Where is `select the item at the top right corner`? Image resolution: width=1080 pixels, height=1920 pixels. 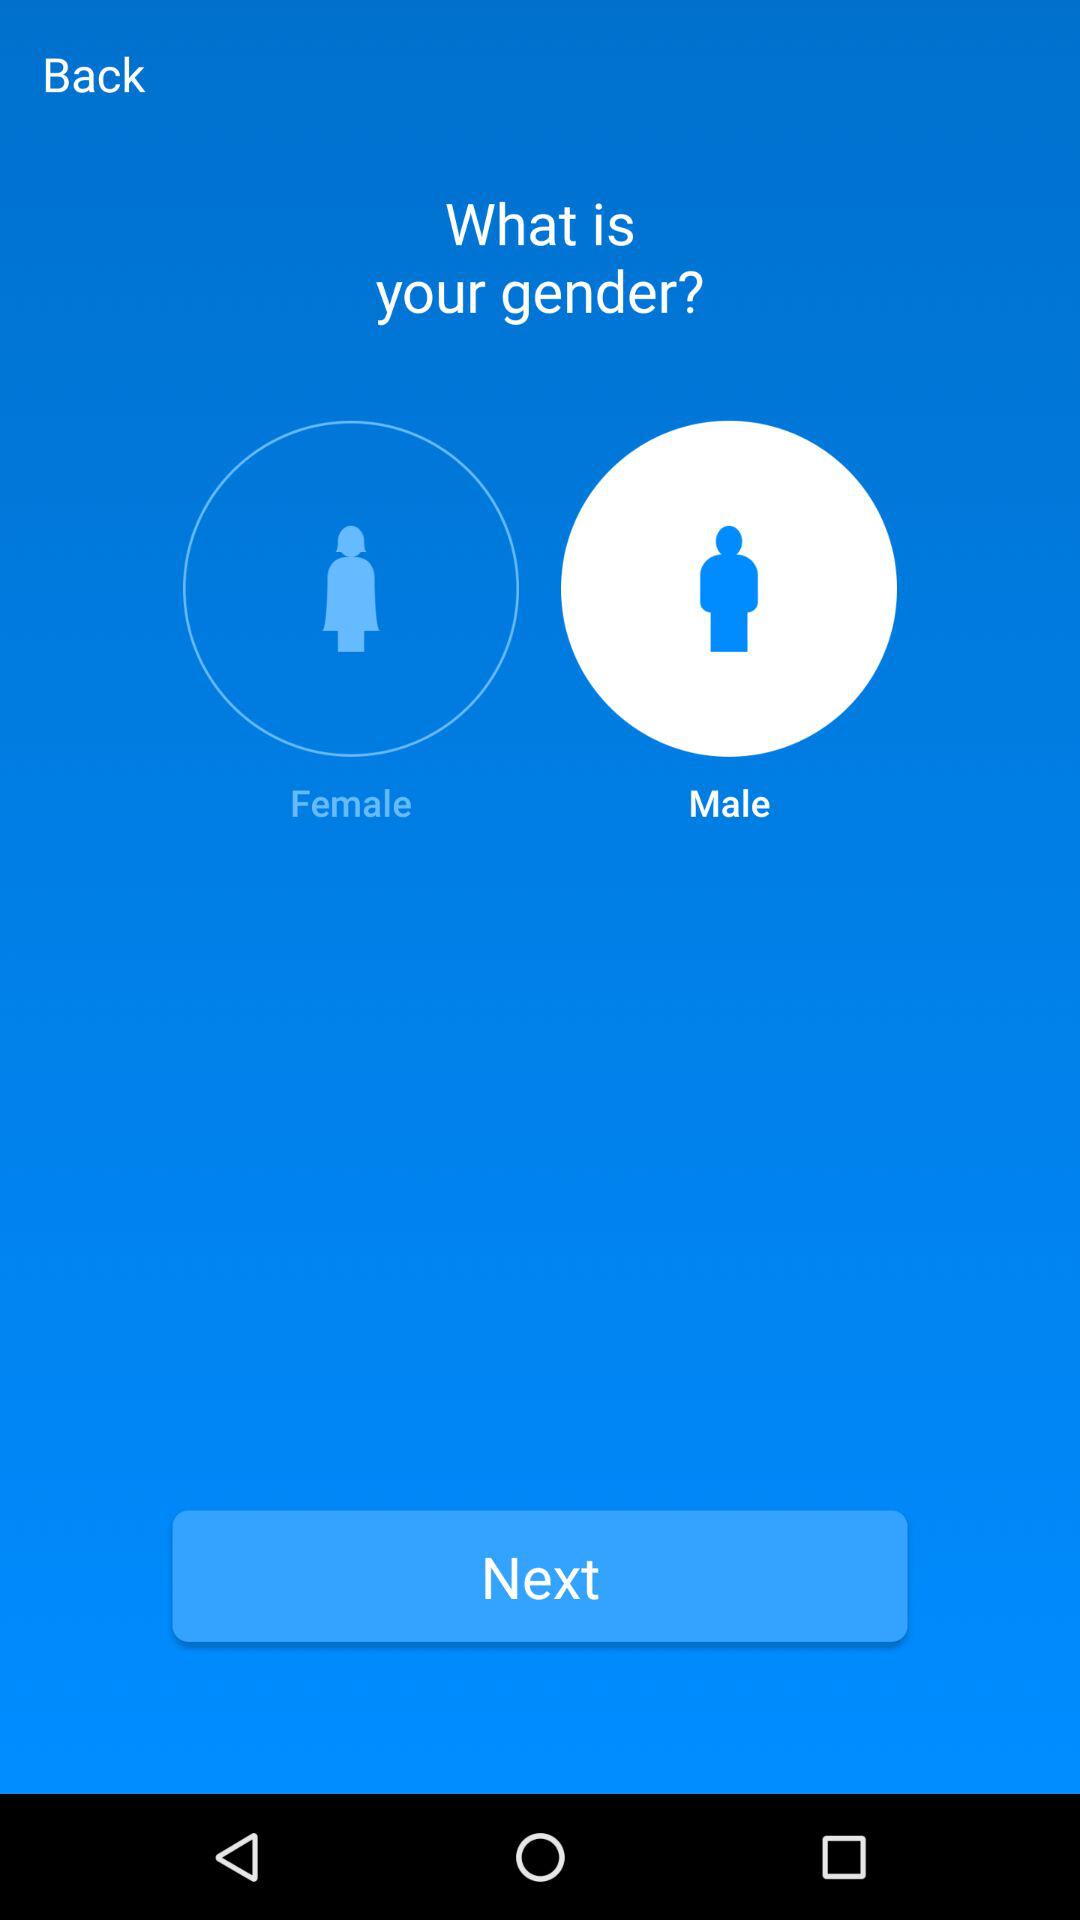
select the item at the top right corner is located at coordinates (729, 624).